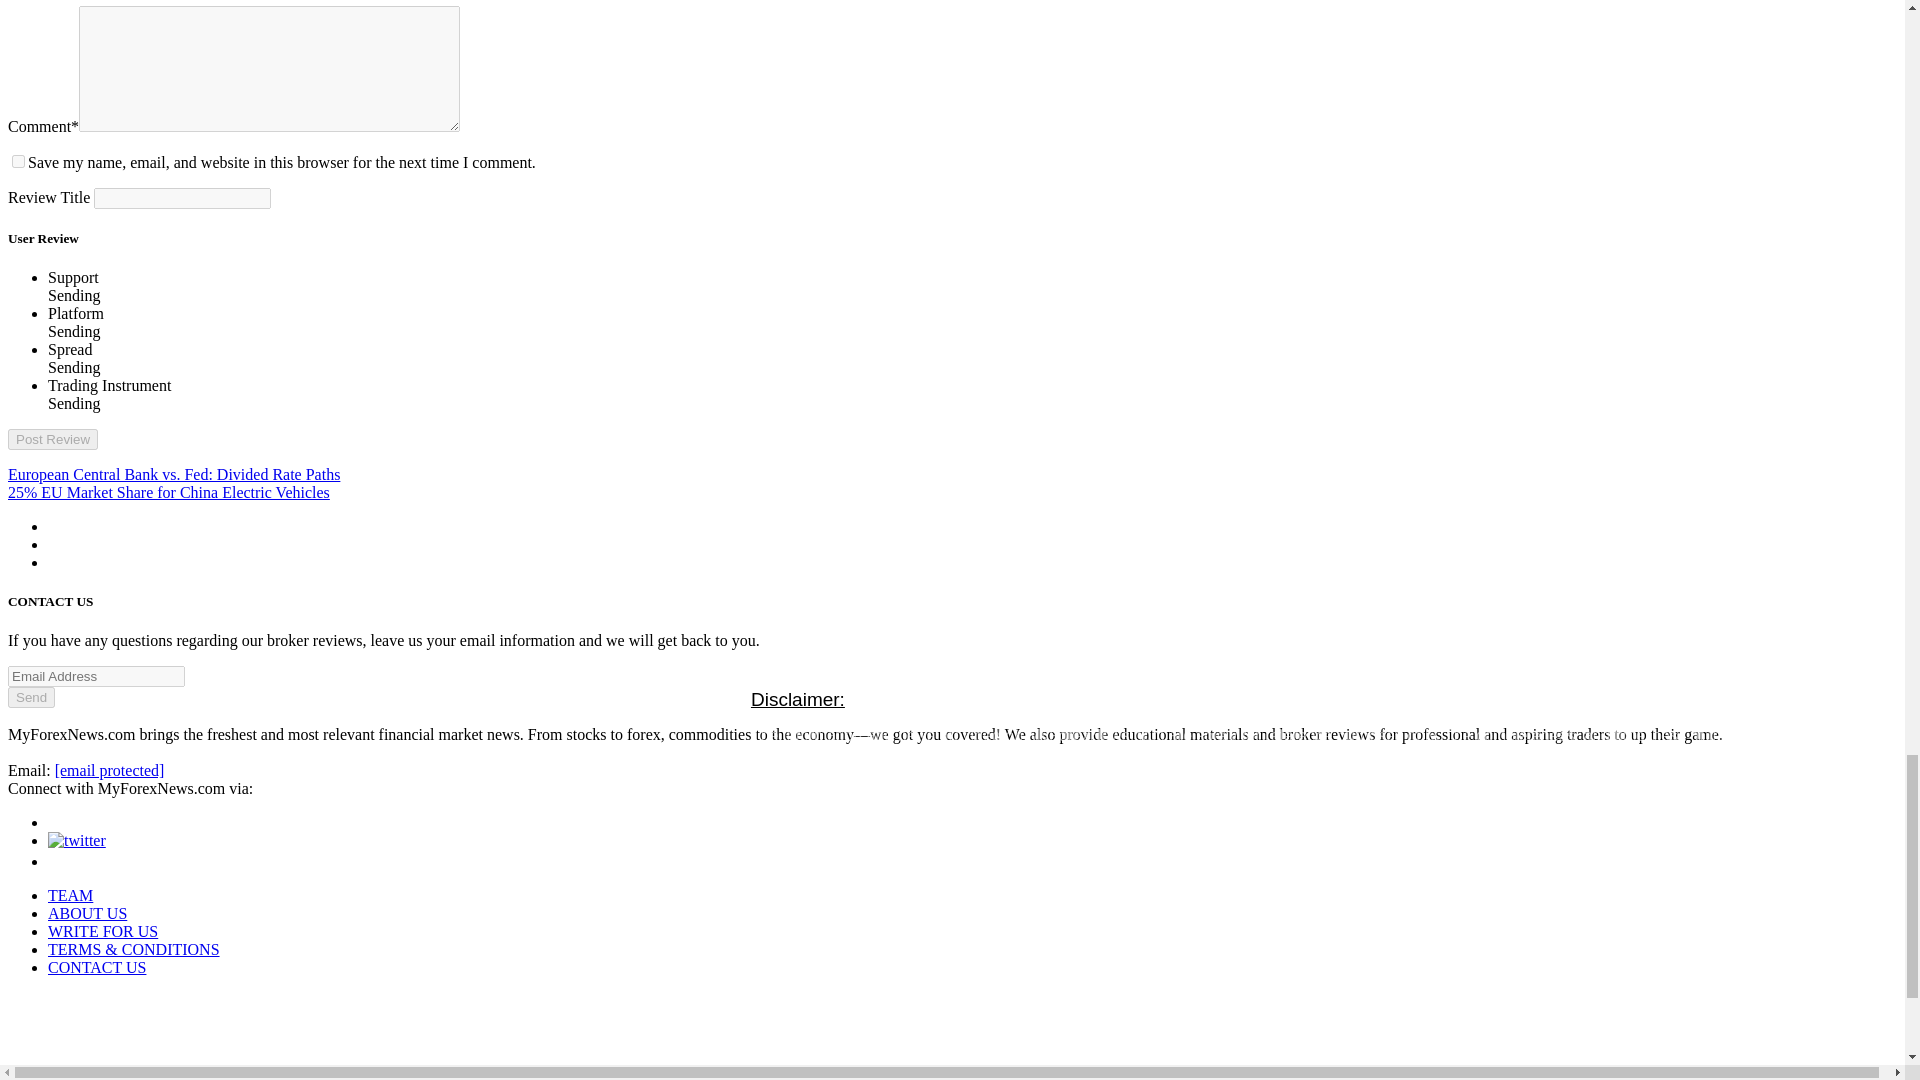 The image size is (1920, 1080). Describe the element at coordinates (31, 697) in the screenshot. I see `Send` at that location.